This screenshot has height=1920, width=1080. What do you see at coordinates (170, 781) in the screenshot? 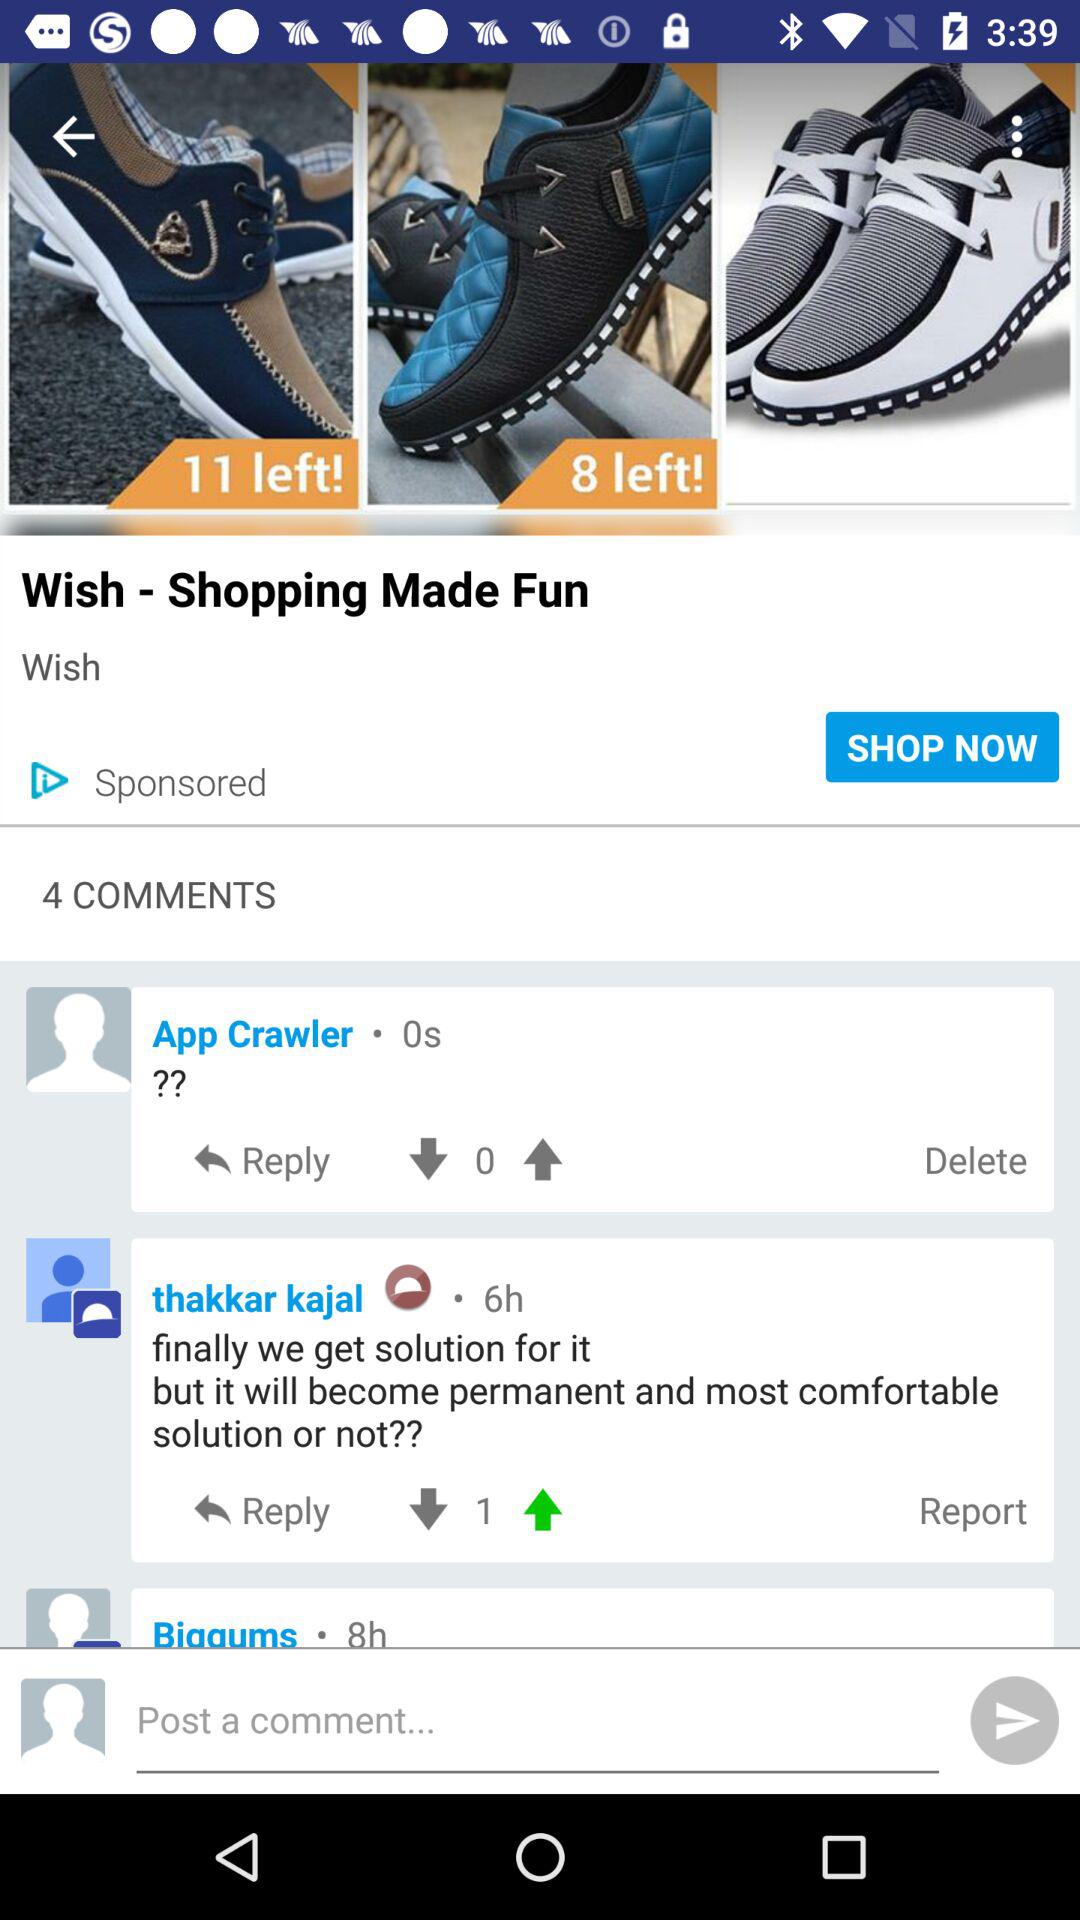
I see `choose icon next to shop now icon` at bounding box center [170, 781].